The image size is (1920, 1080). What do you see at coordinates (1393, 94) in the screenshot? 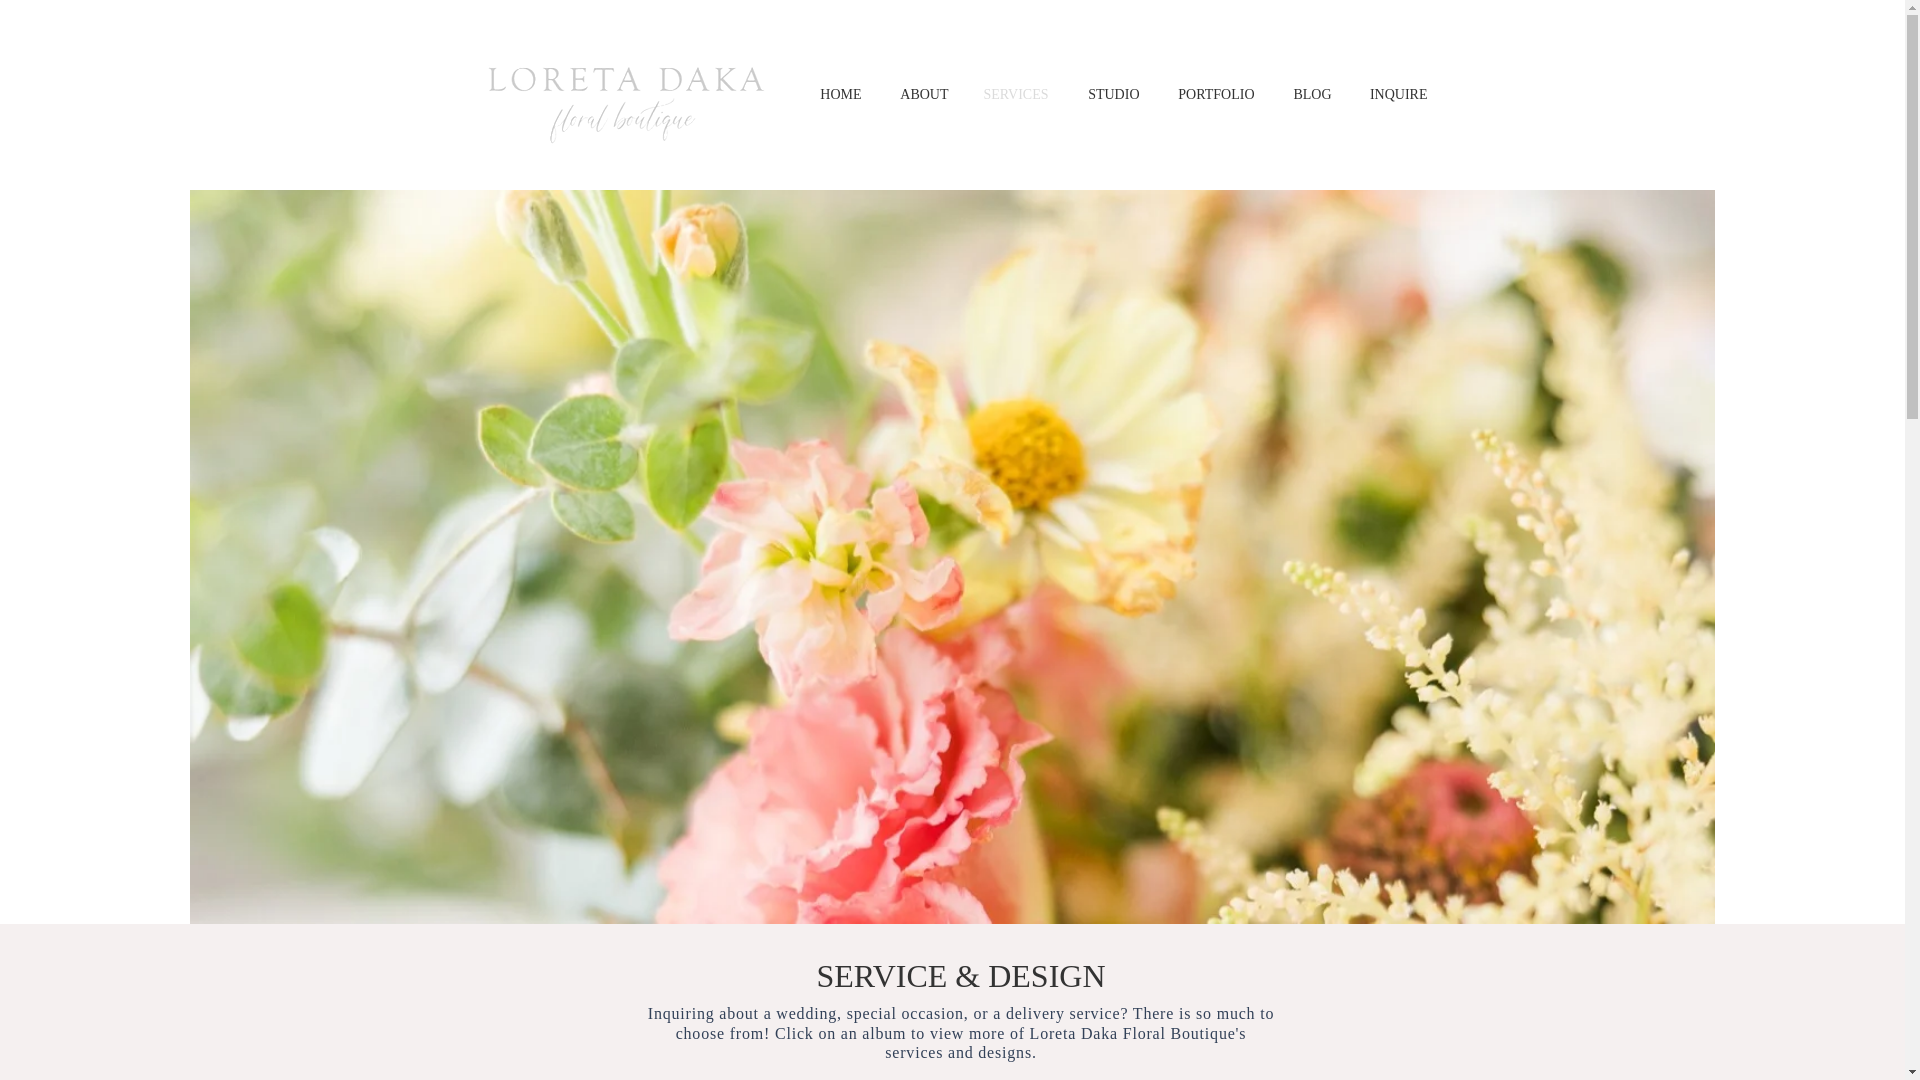
I see `INQUIRE` at bounding box center [1393, 94].